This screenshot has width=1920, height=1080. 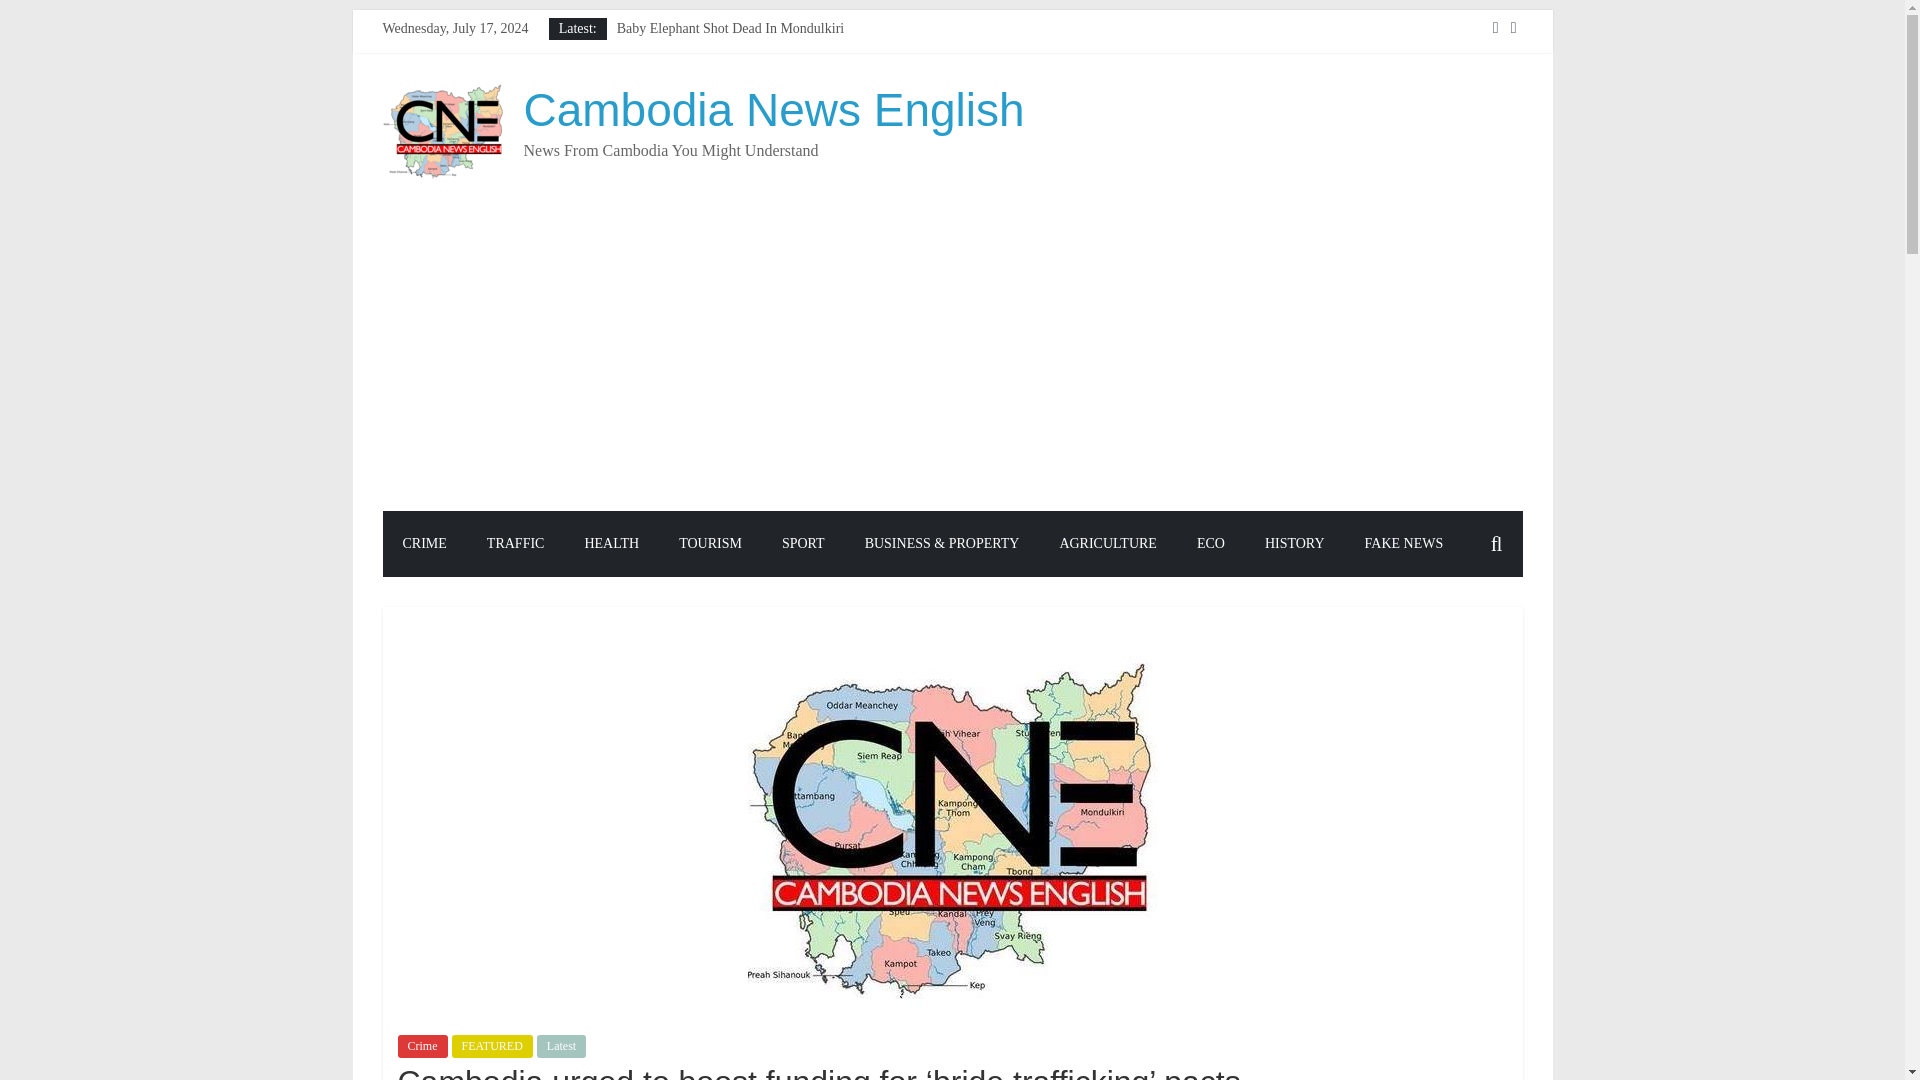 What do you see at coordinates (561, 1046) in the screenshot?
I see `Latest` at bounding box center [561, 1046].